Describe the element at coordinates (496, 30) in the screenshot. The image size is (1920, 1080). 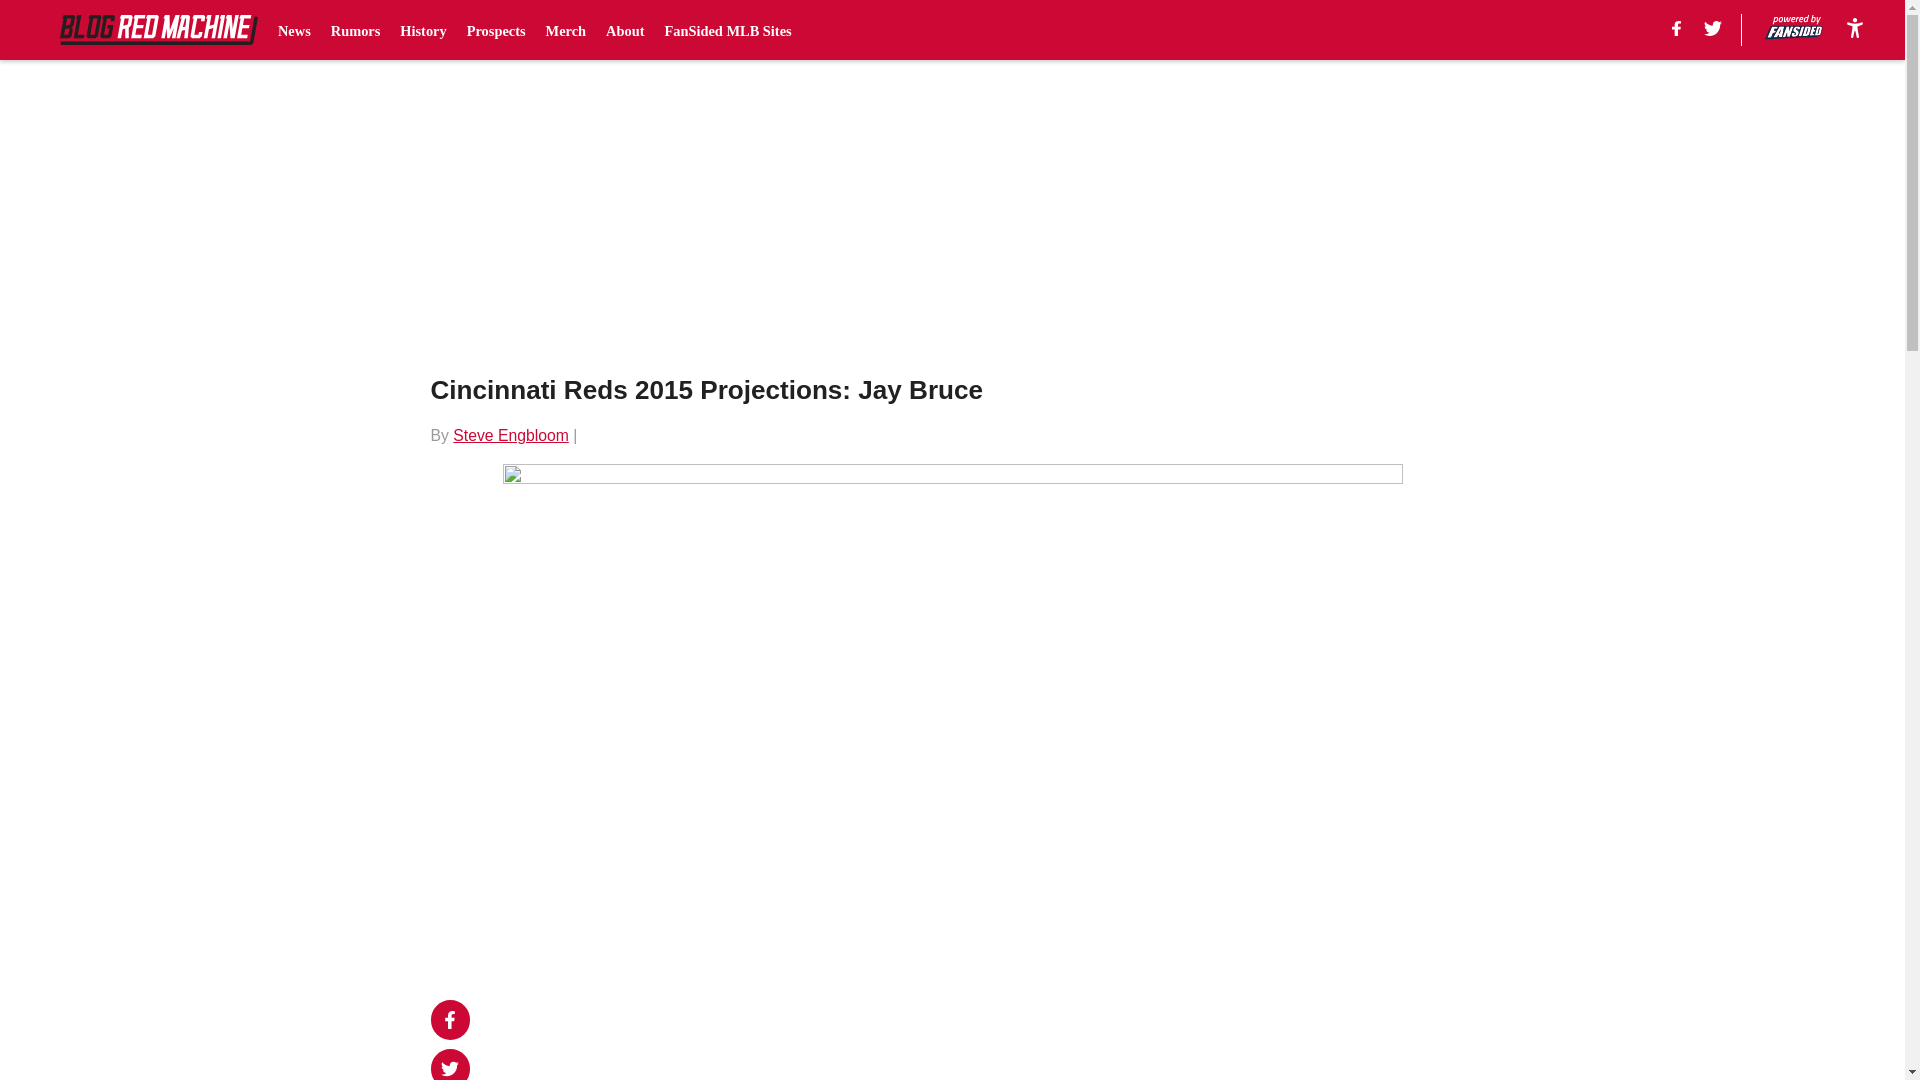
I see `Prospects` at that location.